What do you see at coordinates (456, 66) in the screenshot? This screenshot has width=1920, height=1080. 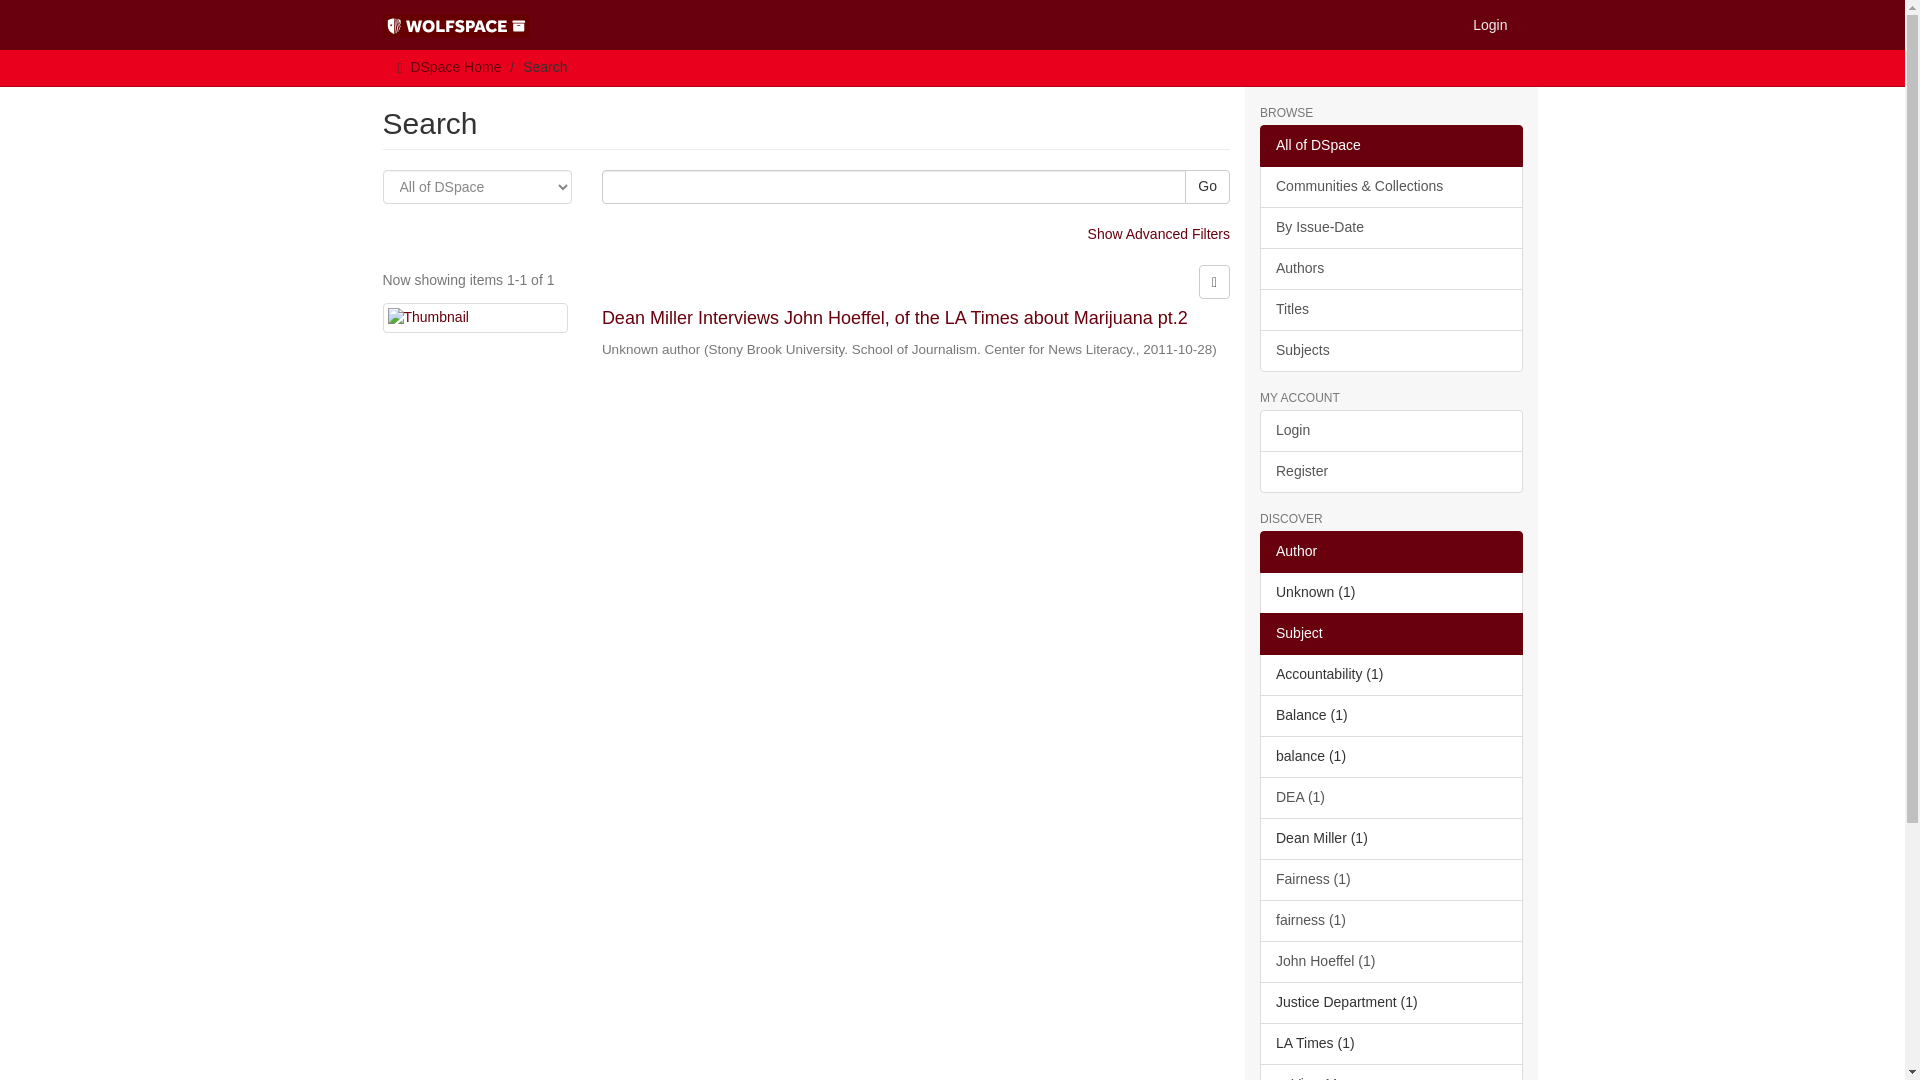 I see `DSpace Home` at bounding box center [456, 66].